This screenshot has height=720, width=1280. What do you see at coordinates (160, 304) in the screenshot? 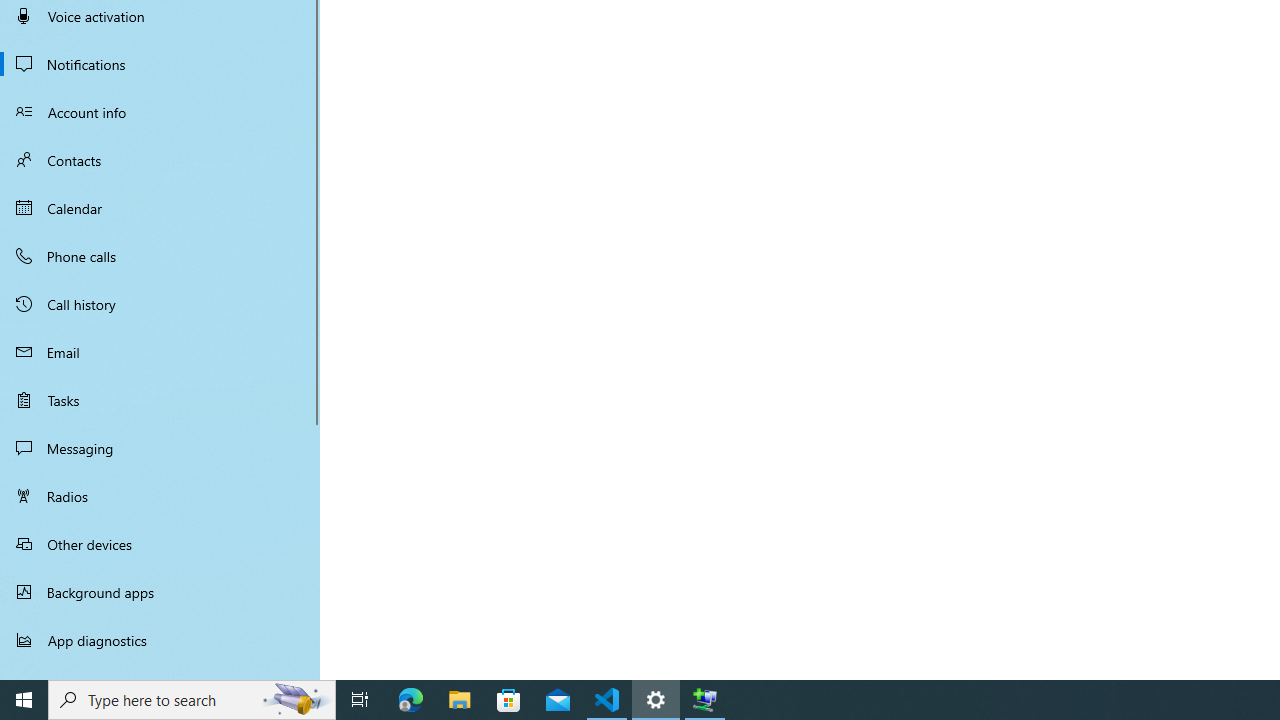
I see `Call history` at bounding box center [160, 304].